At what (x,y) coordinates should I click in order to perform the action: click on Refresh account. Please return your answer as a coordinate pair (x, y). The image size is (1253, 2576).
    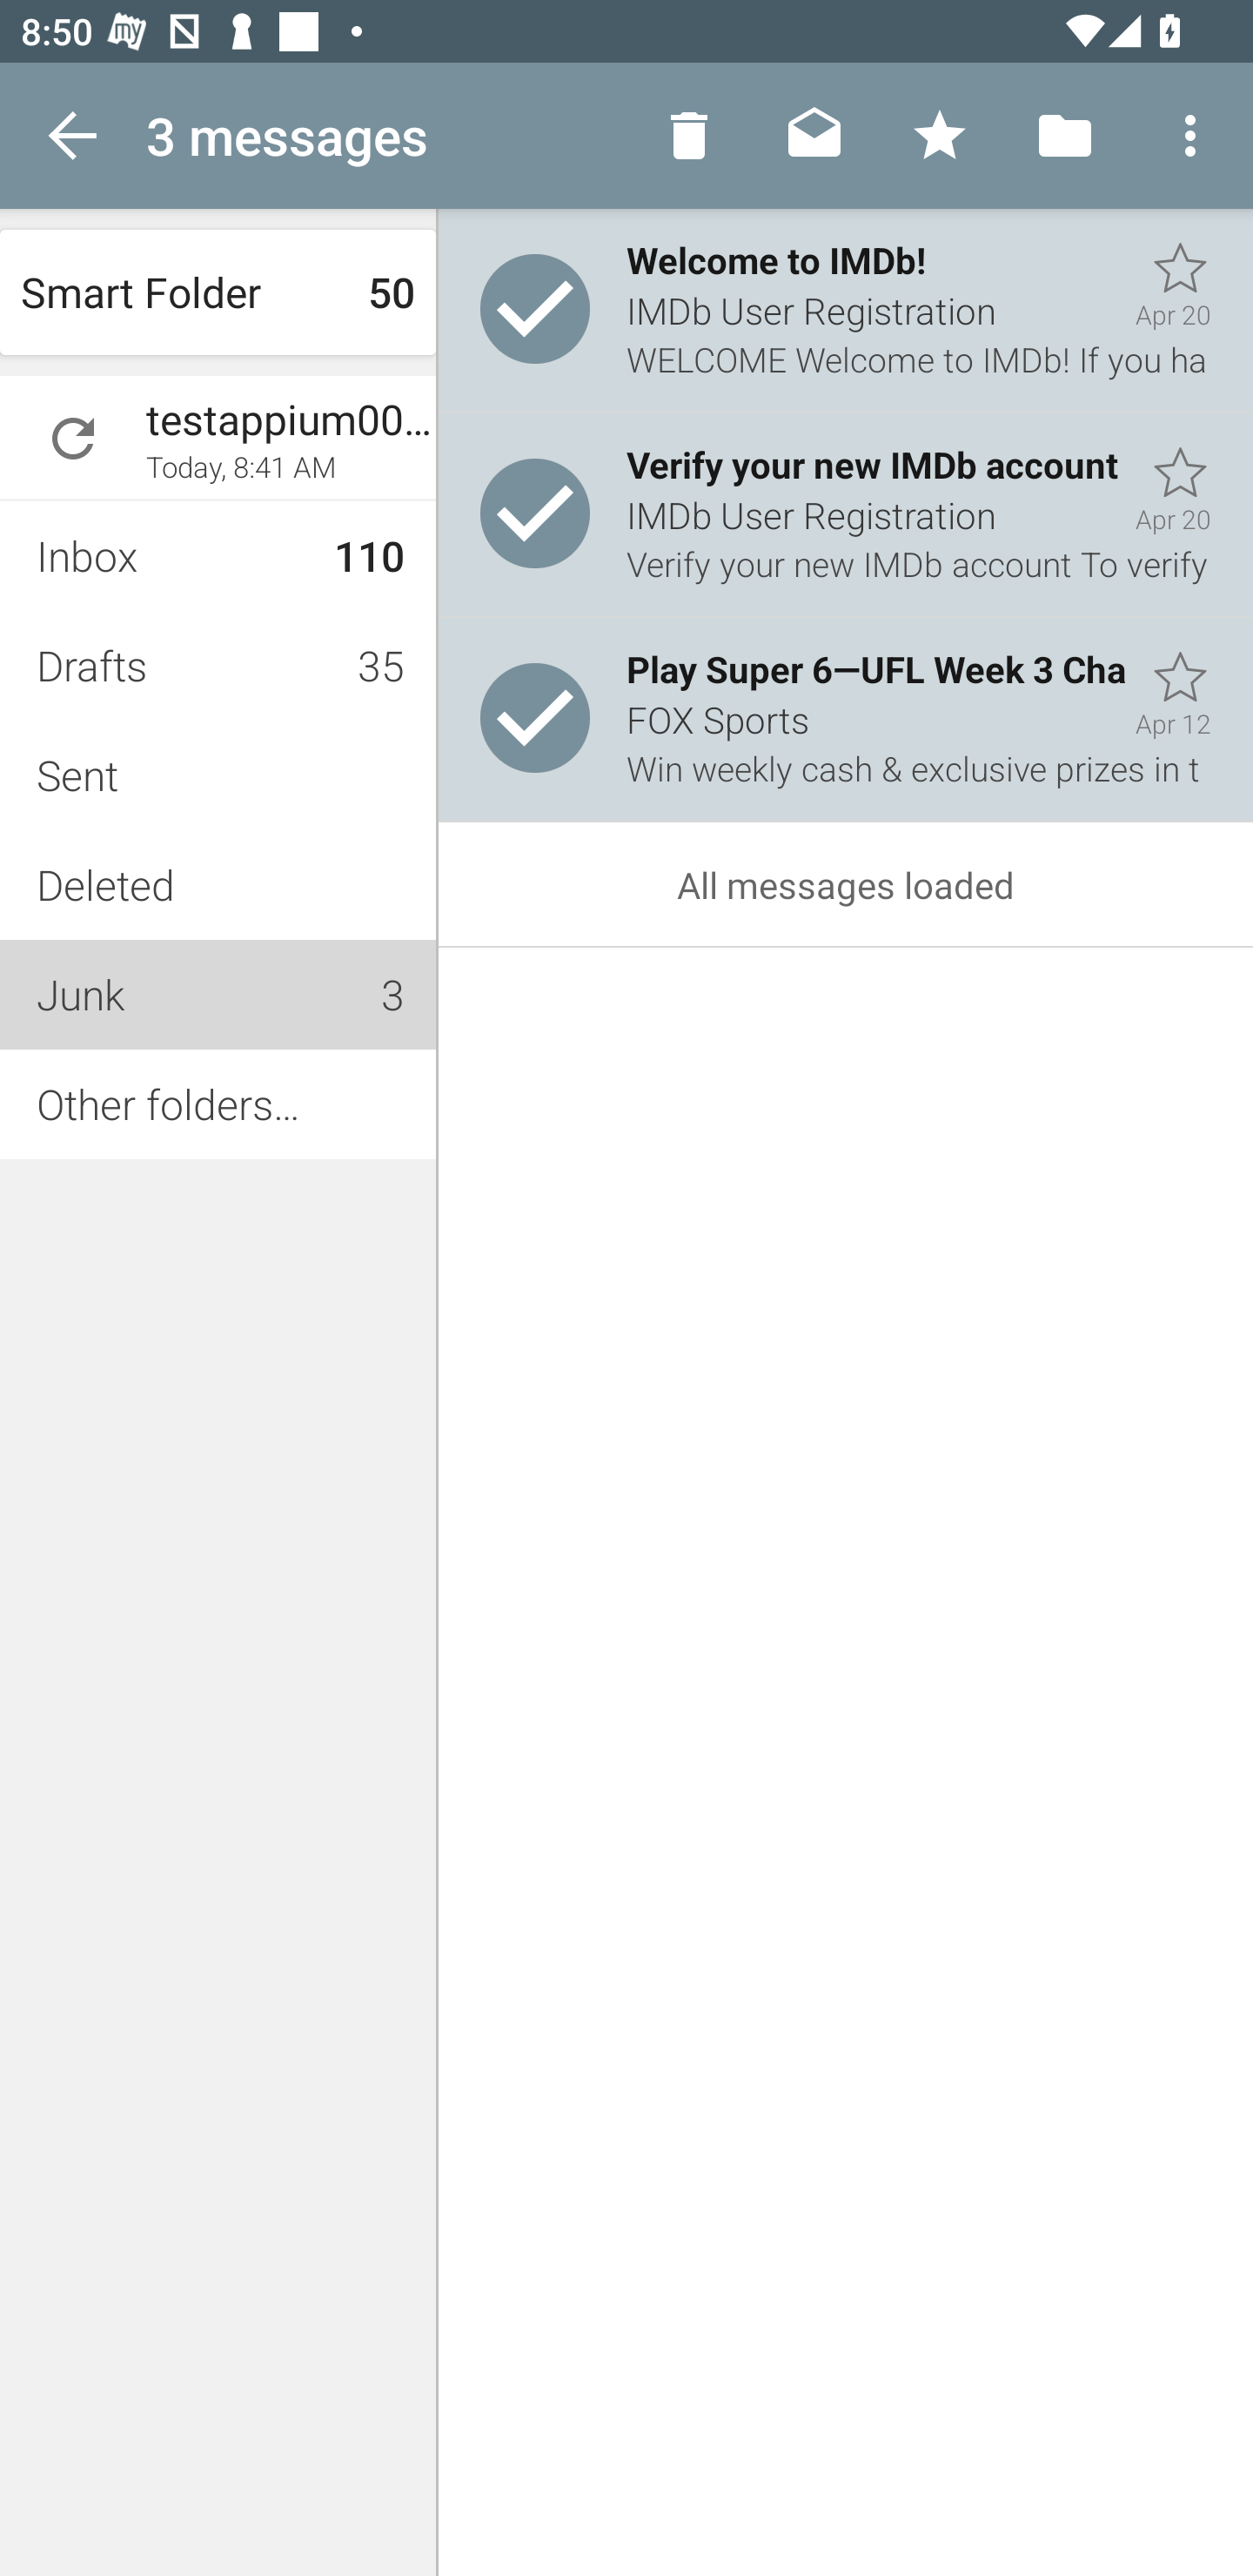
    Looking at the image, I should click on (73, 439).